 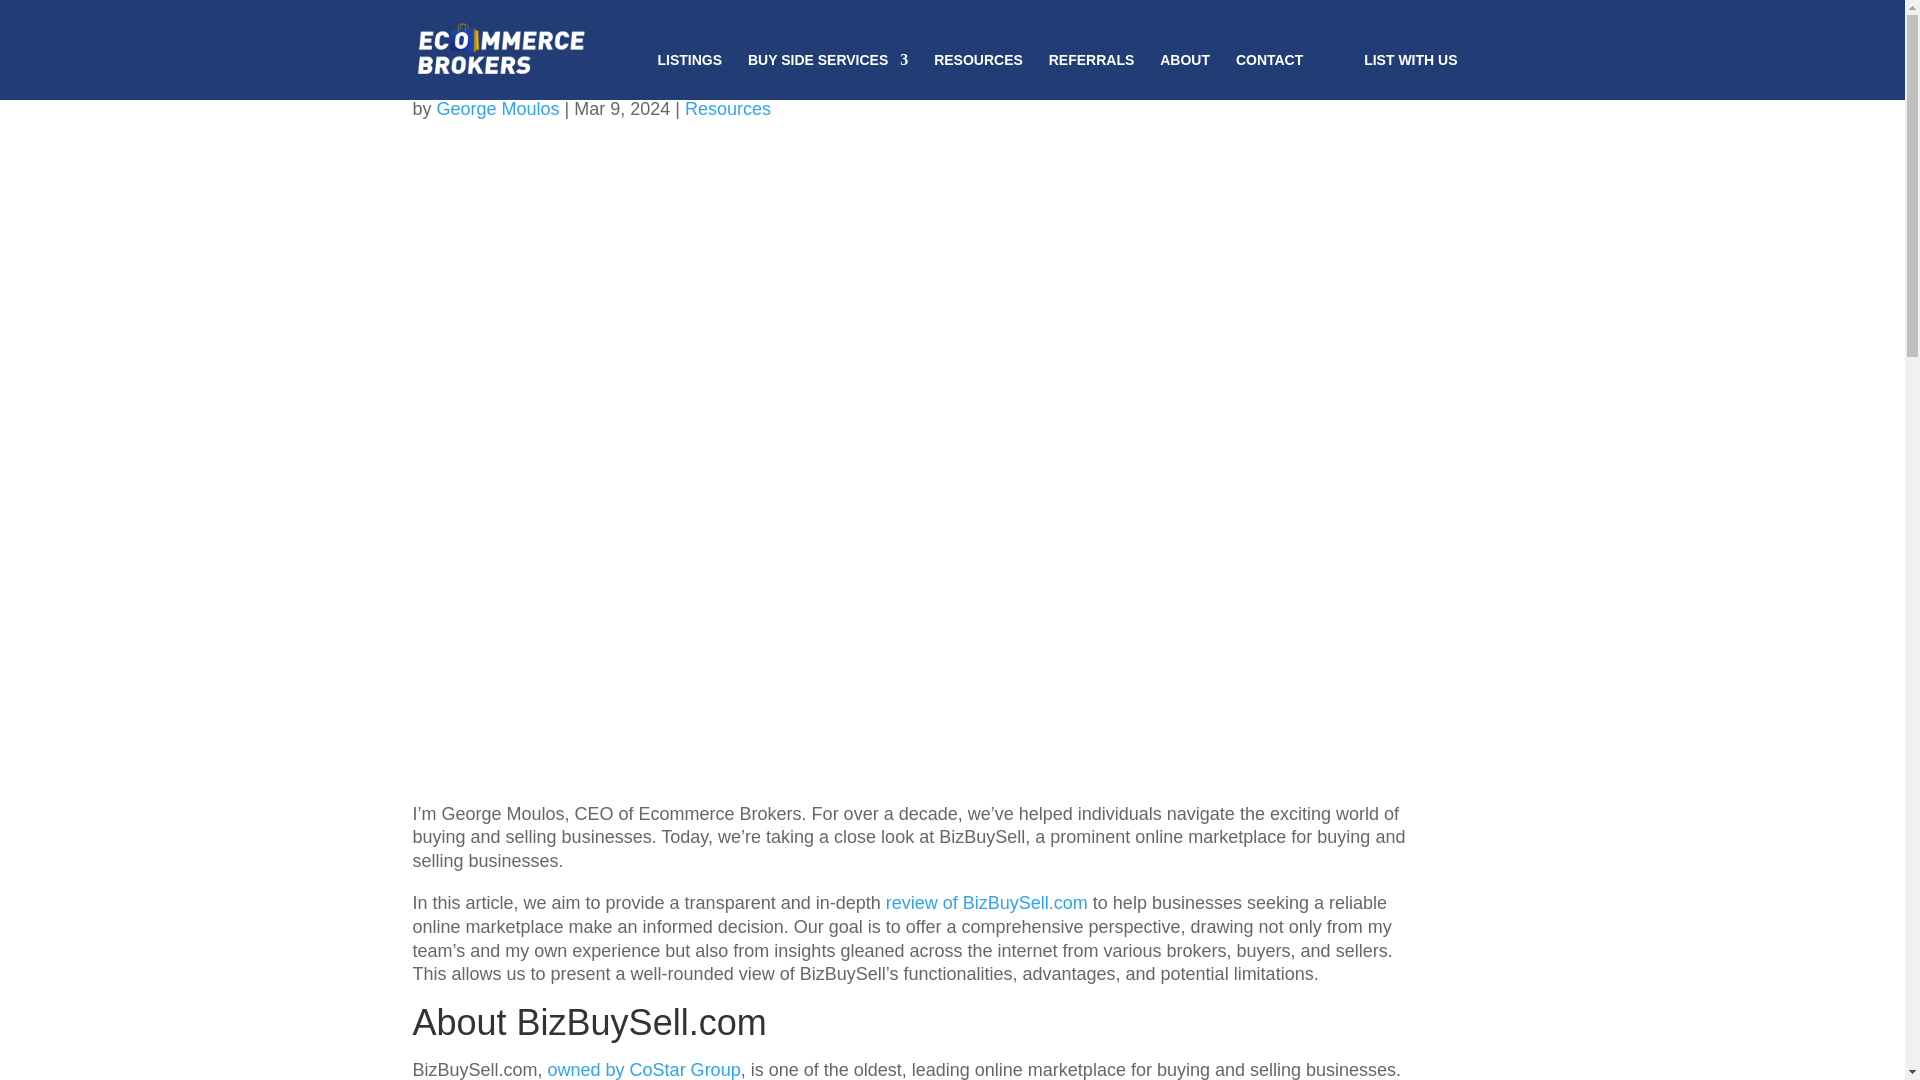 What do you see at coordinates (498, 108) in the screenshot?
I see `Posts by George Moulos` at bounding box center [498, 108].